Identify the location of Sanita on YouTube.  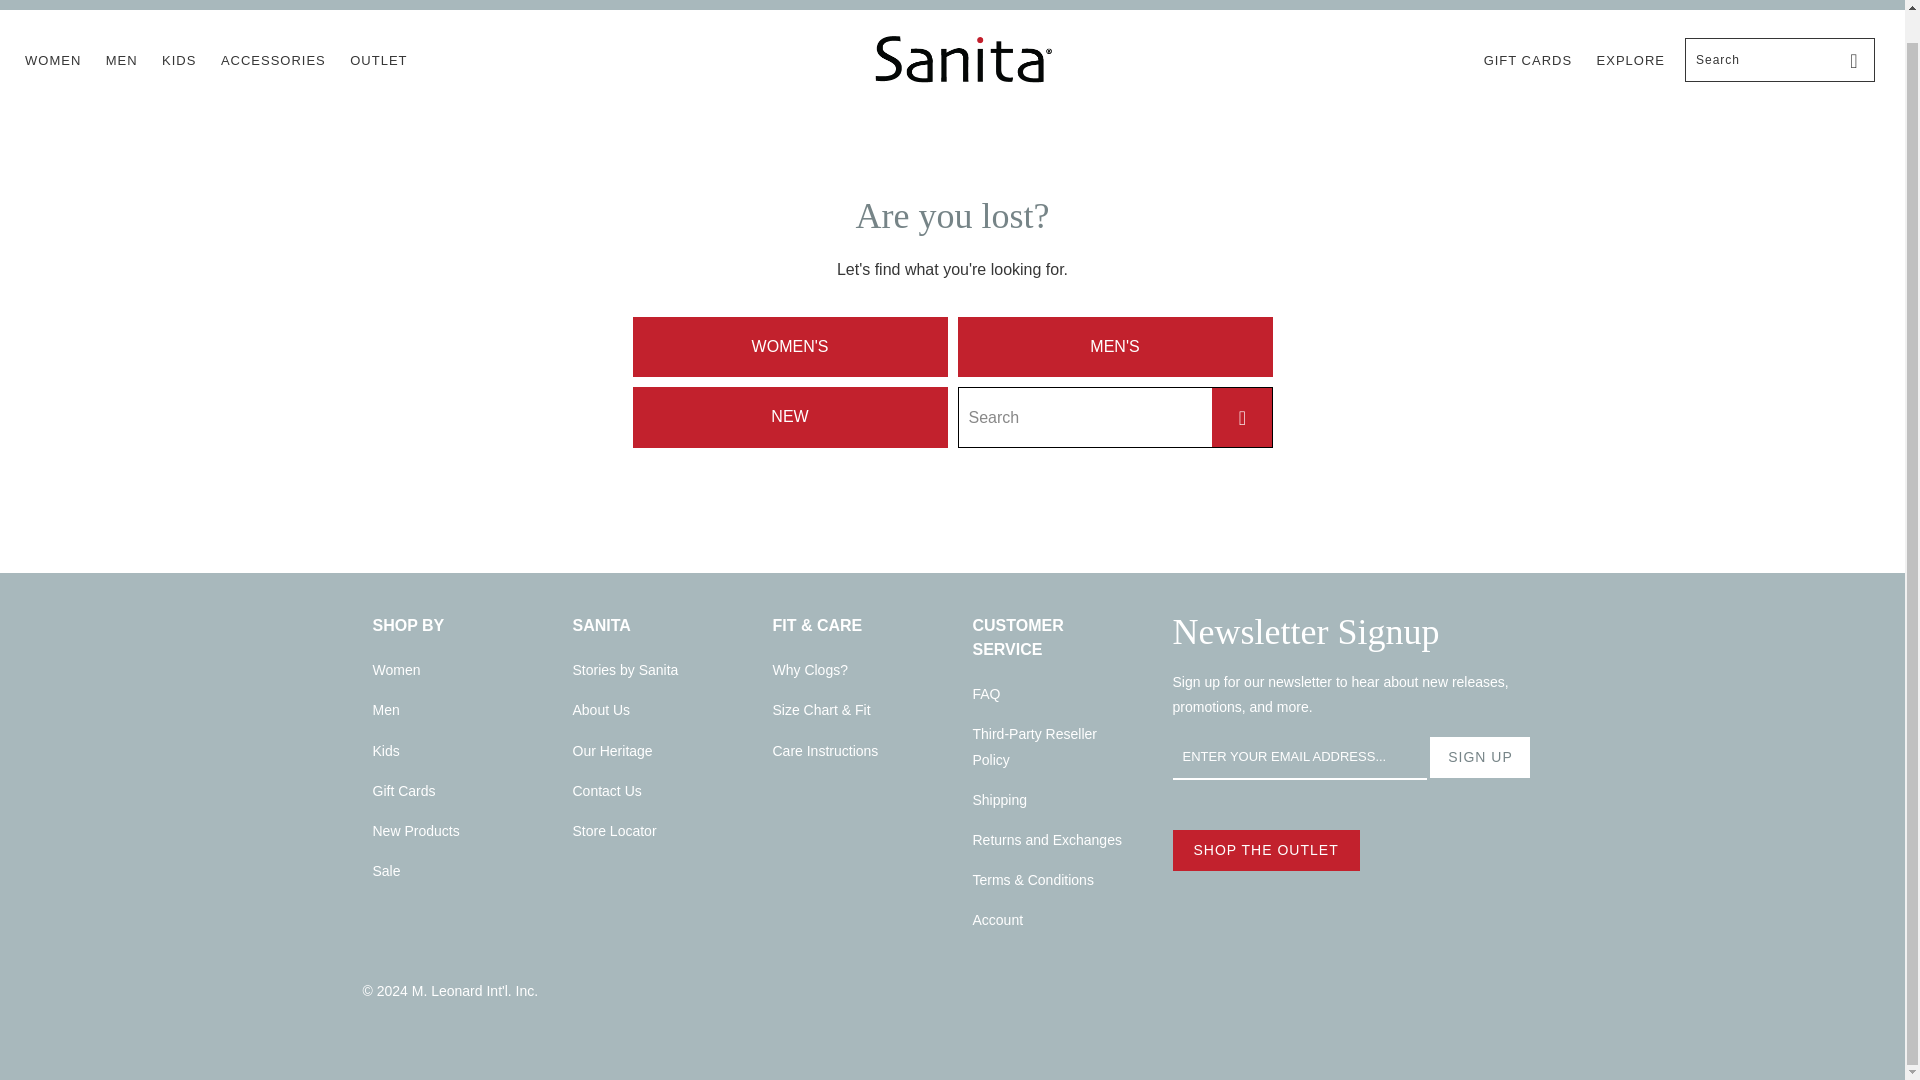
(64, 2).